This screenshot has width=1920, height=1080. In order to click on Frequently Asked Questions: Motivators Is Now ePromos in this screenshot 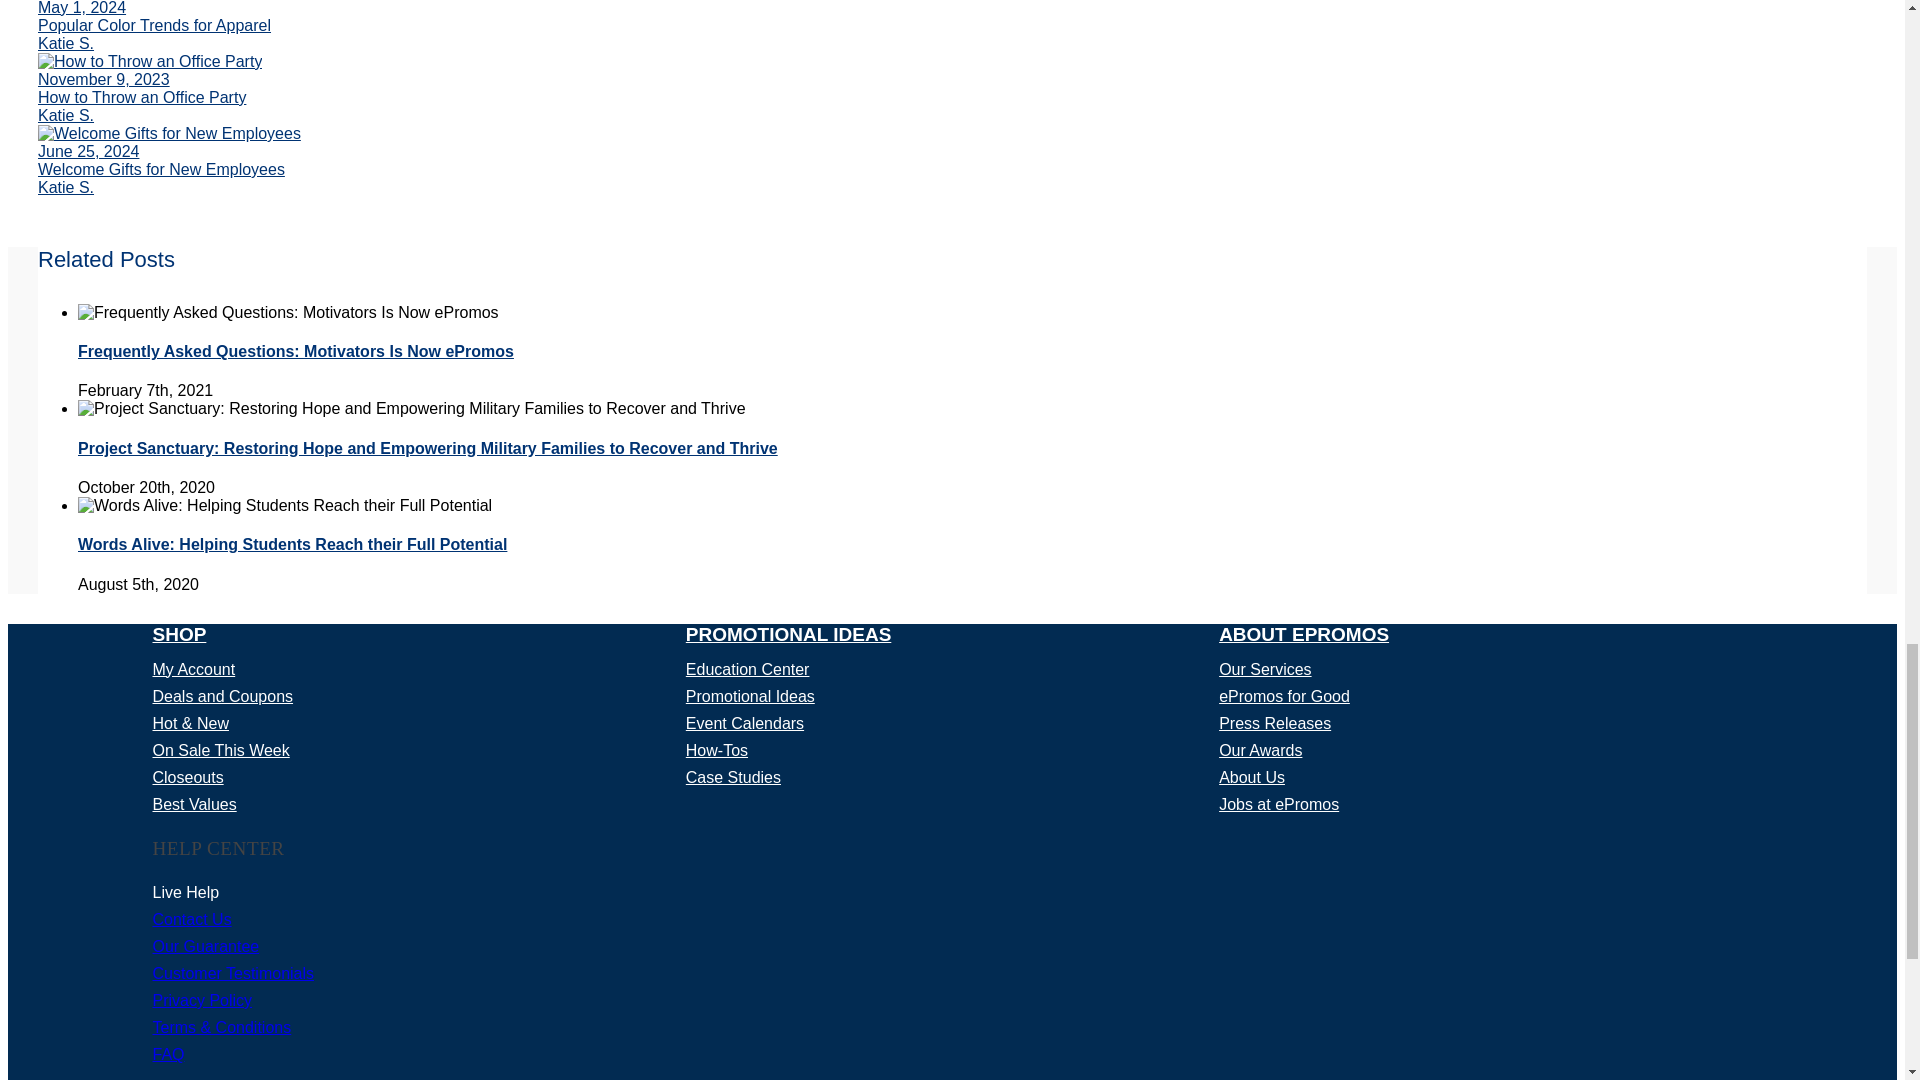, I will do `click(296, 351)`.